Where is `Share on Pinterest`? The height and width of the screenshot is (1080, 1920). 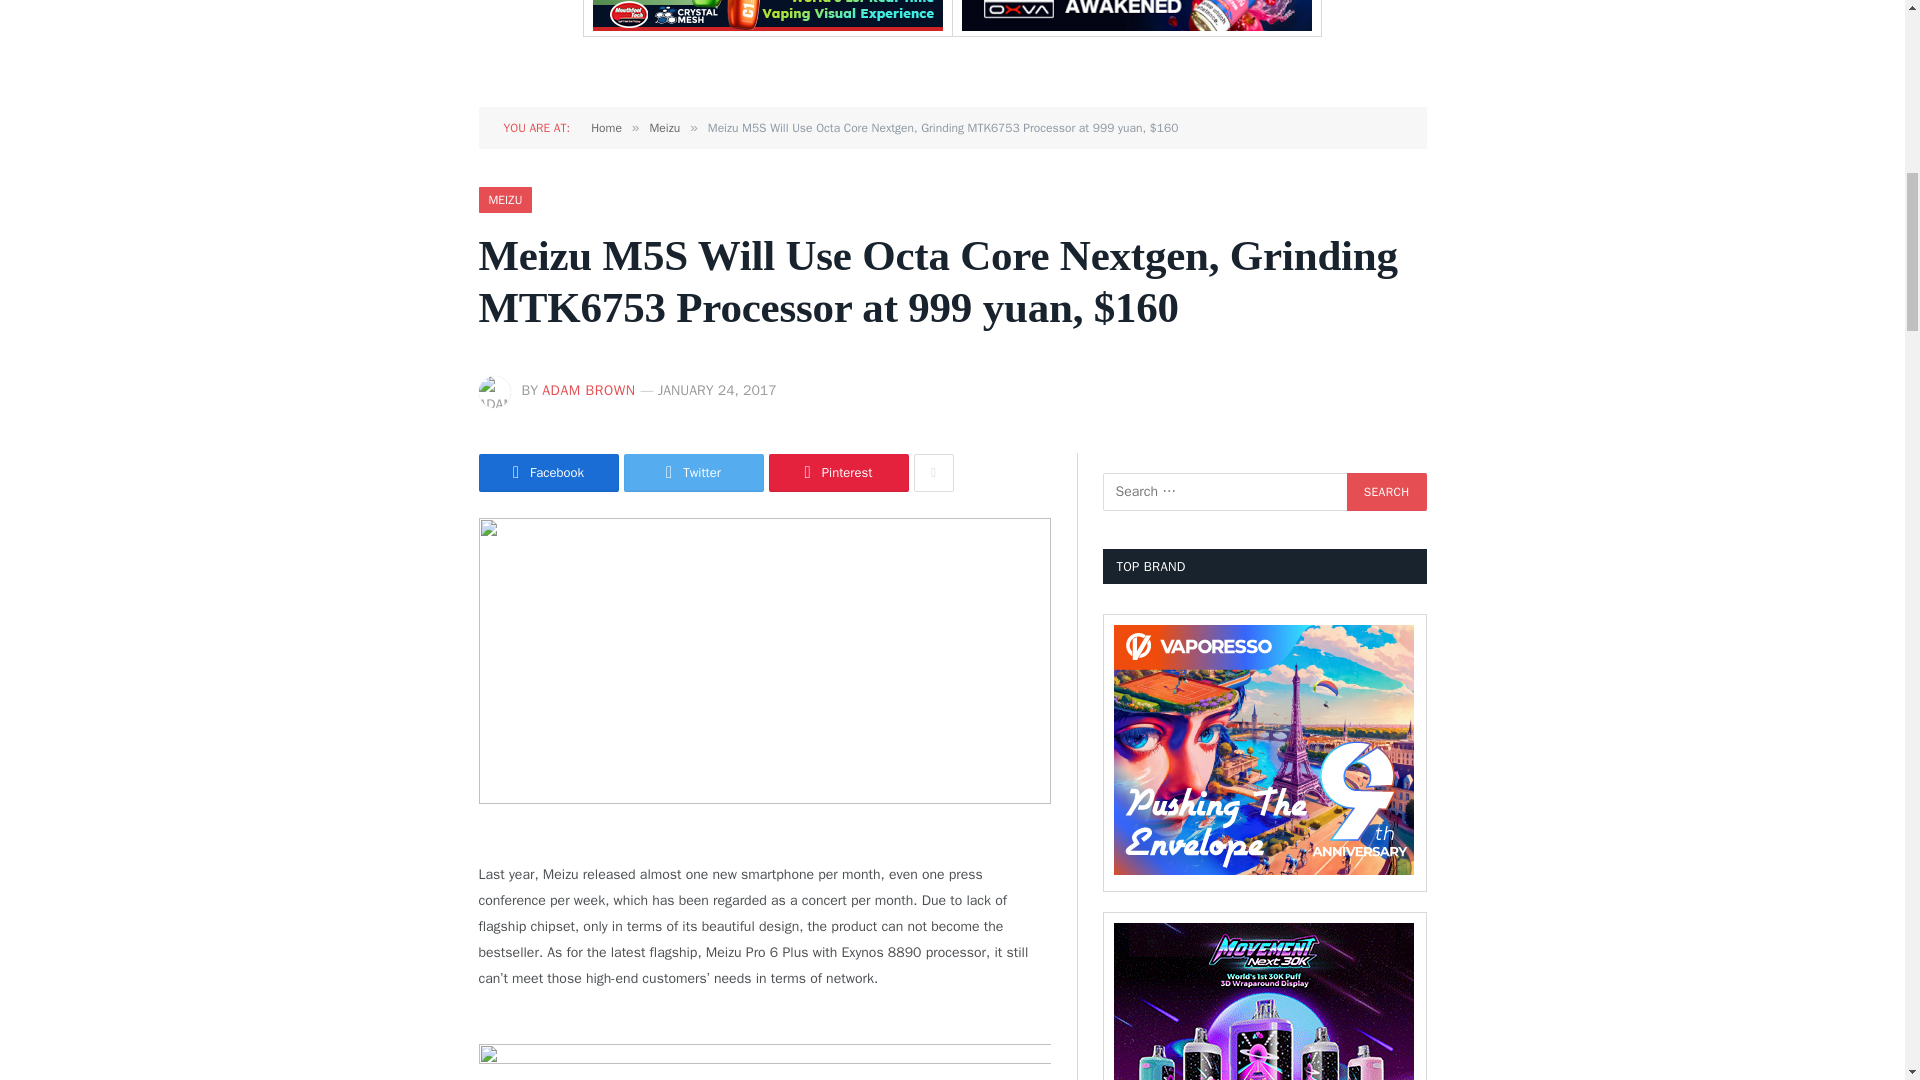 Share on Pinterest is located at coordinates (838, 472).